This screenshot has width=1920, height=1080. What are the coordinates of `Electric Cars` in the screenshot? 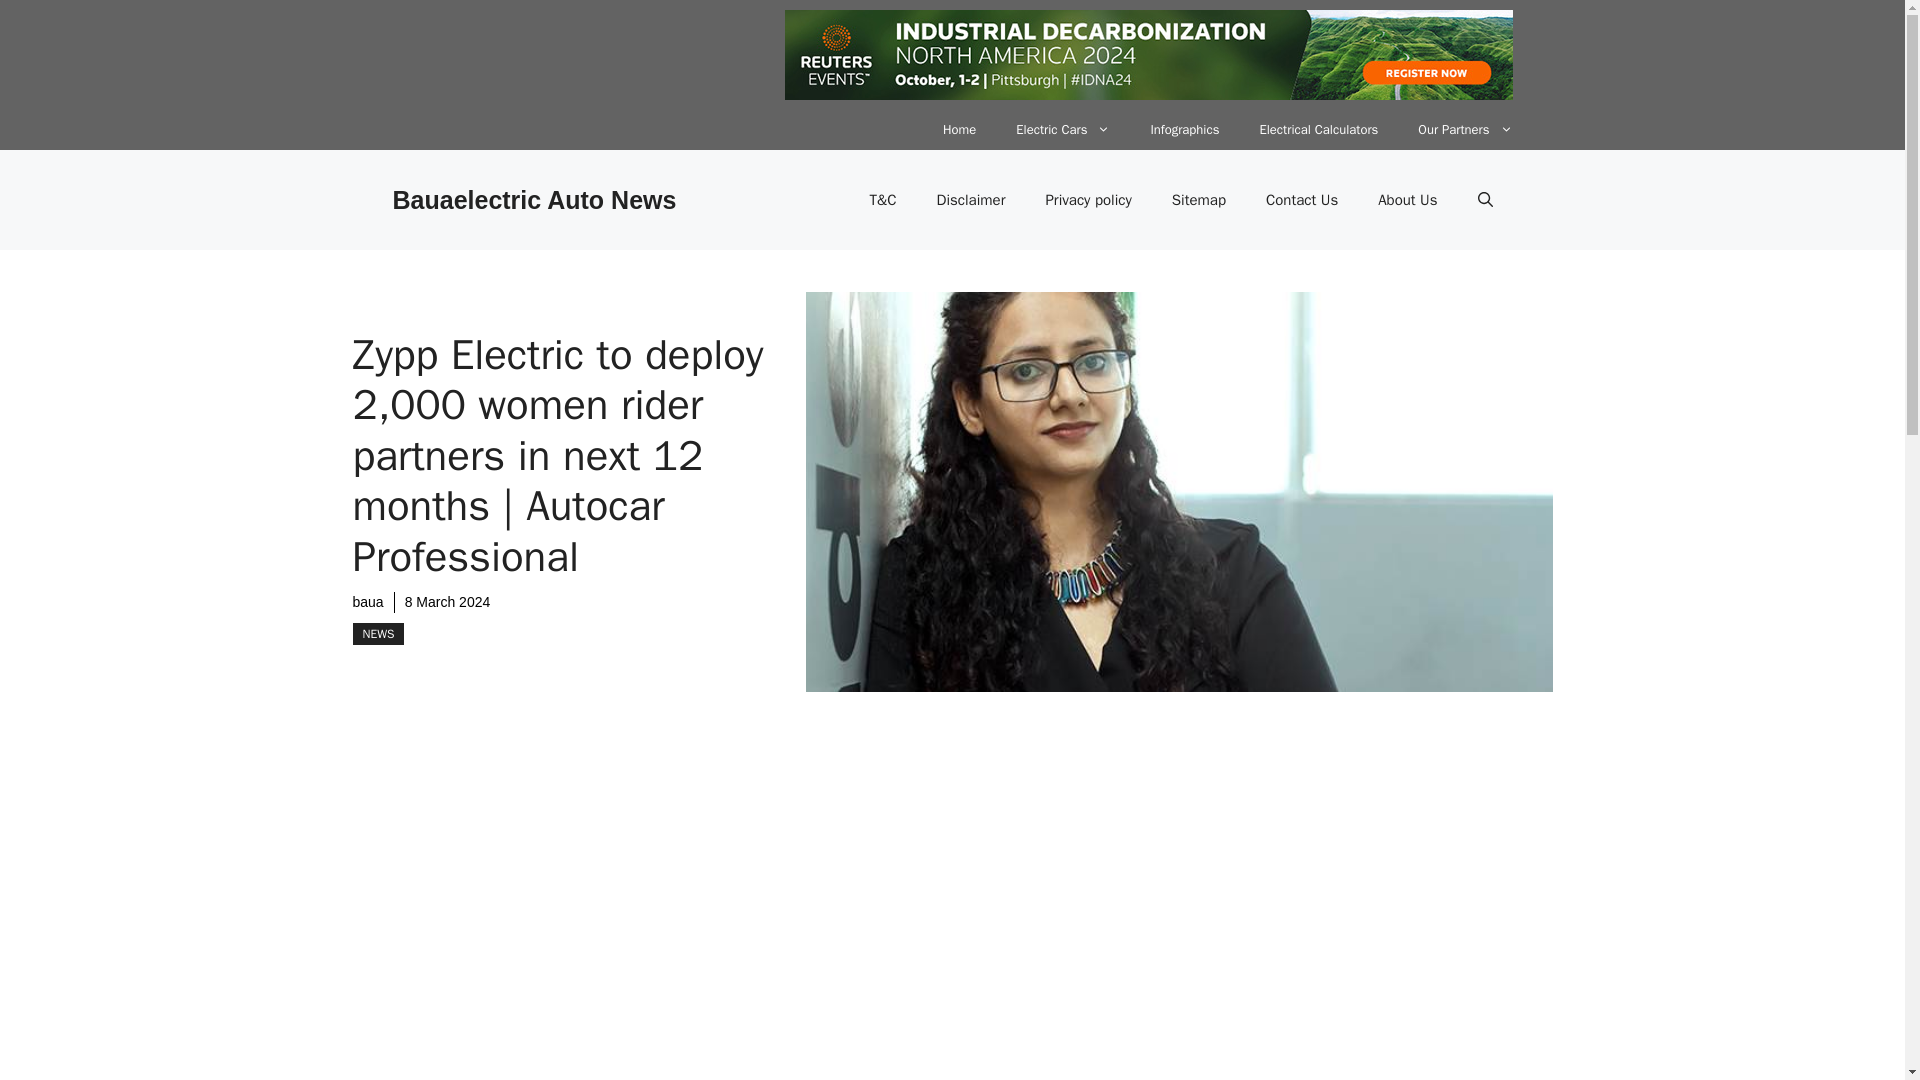 It's located at (1063, 130).